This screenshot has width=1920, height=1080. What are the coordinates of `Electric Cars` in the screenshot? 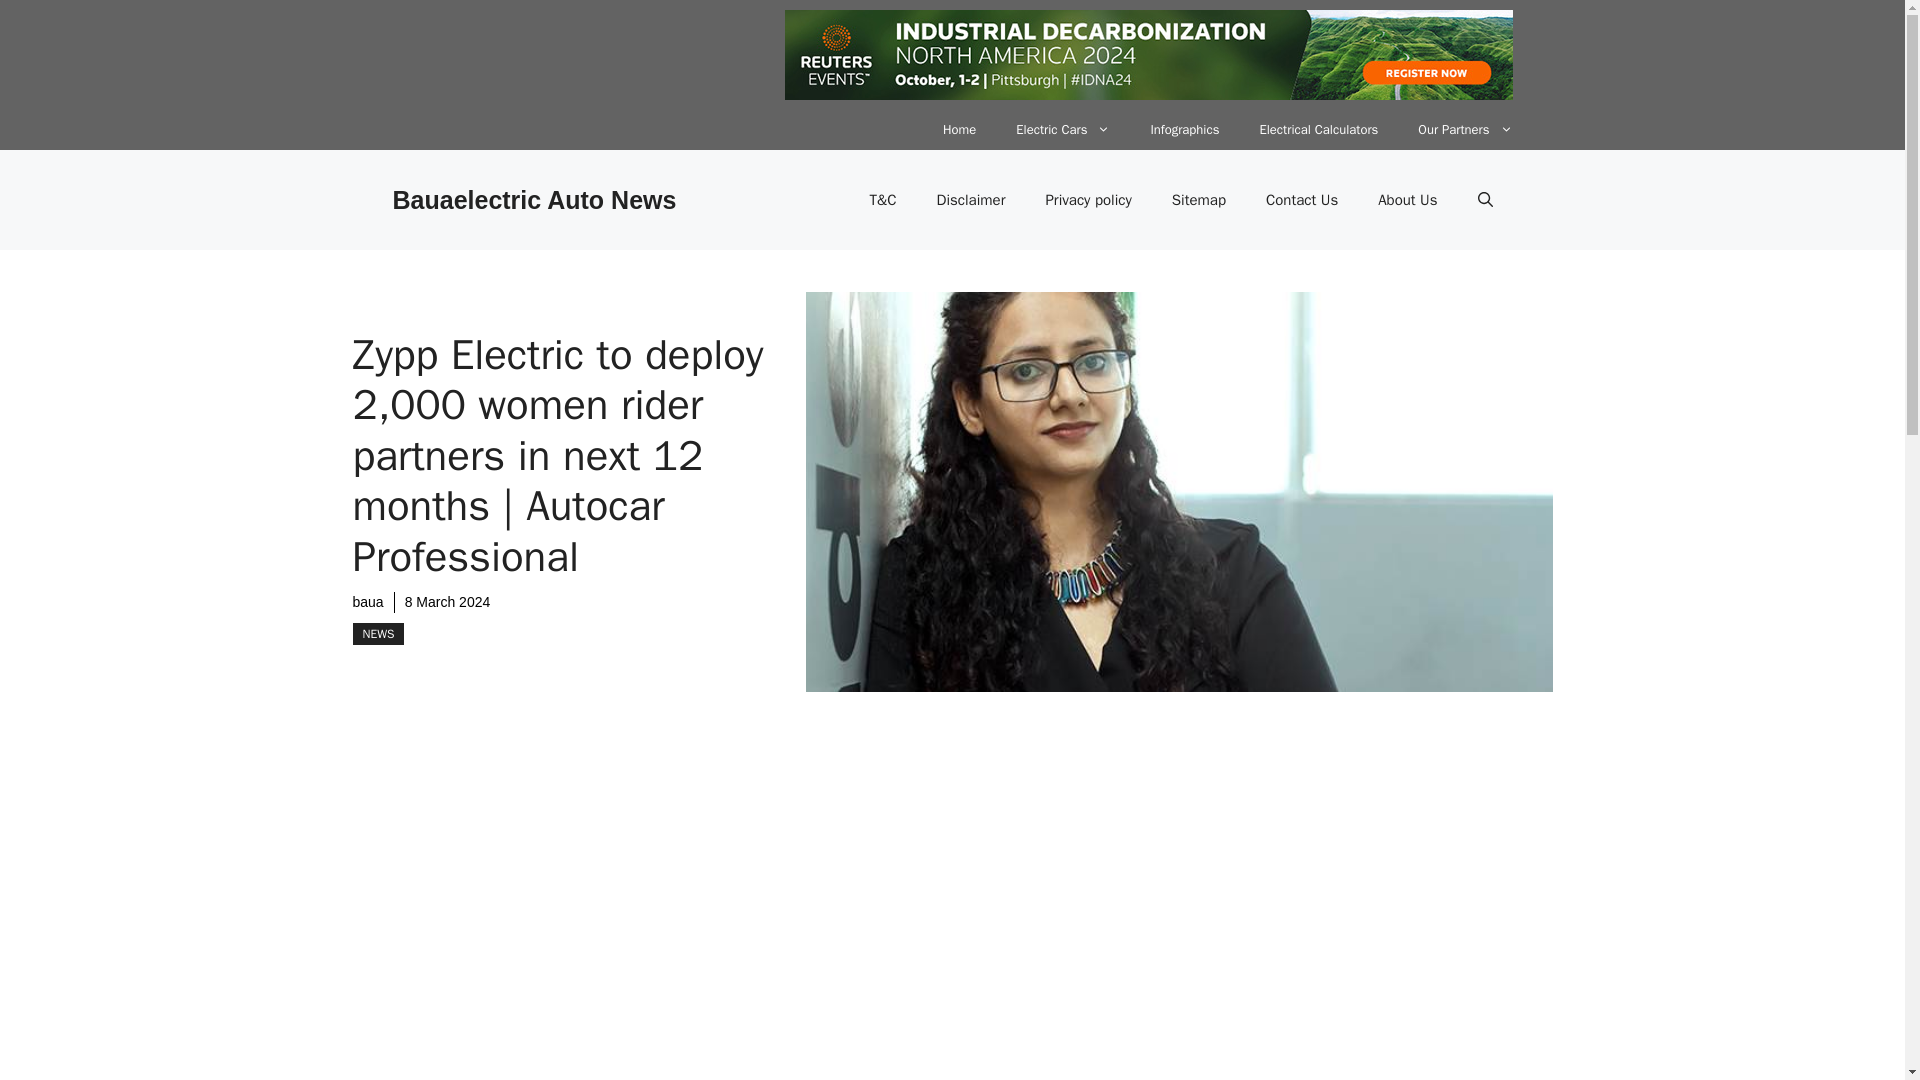 It's located at (1063, 130).